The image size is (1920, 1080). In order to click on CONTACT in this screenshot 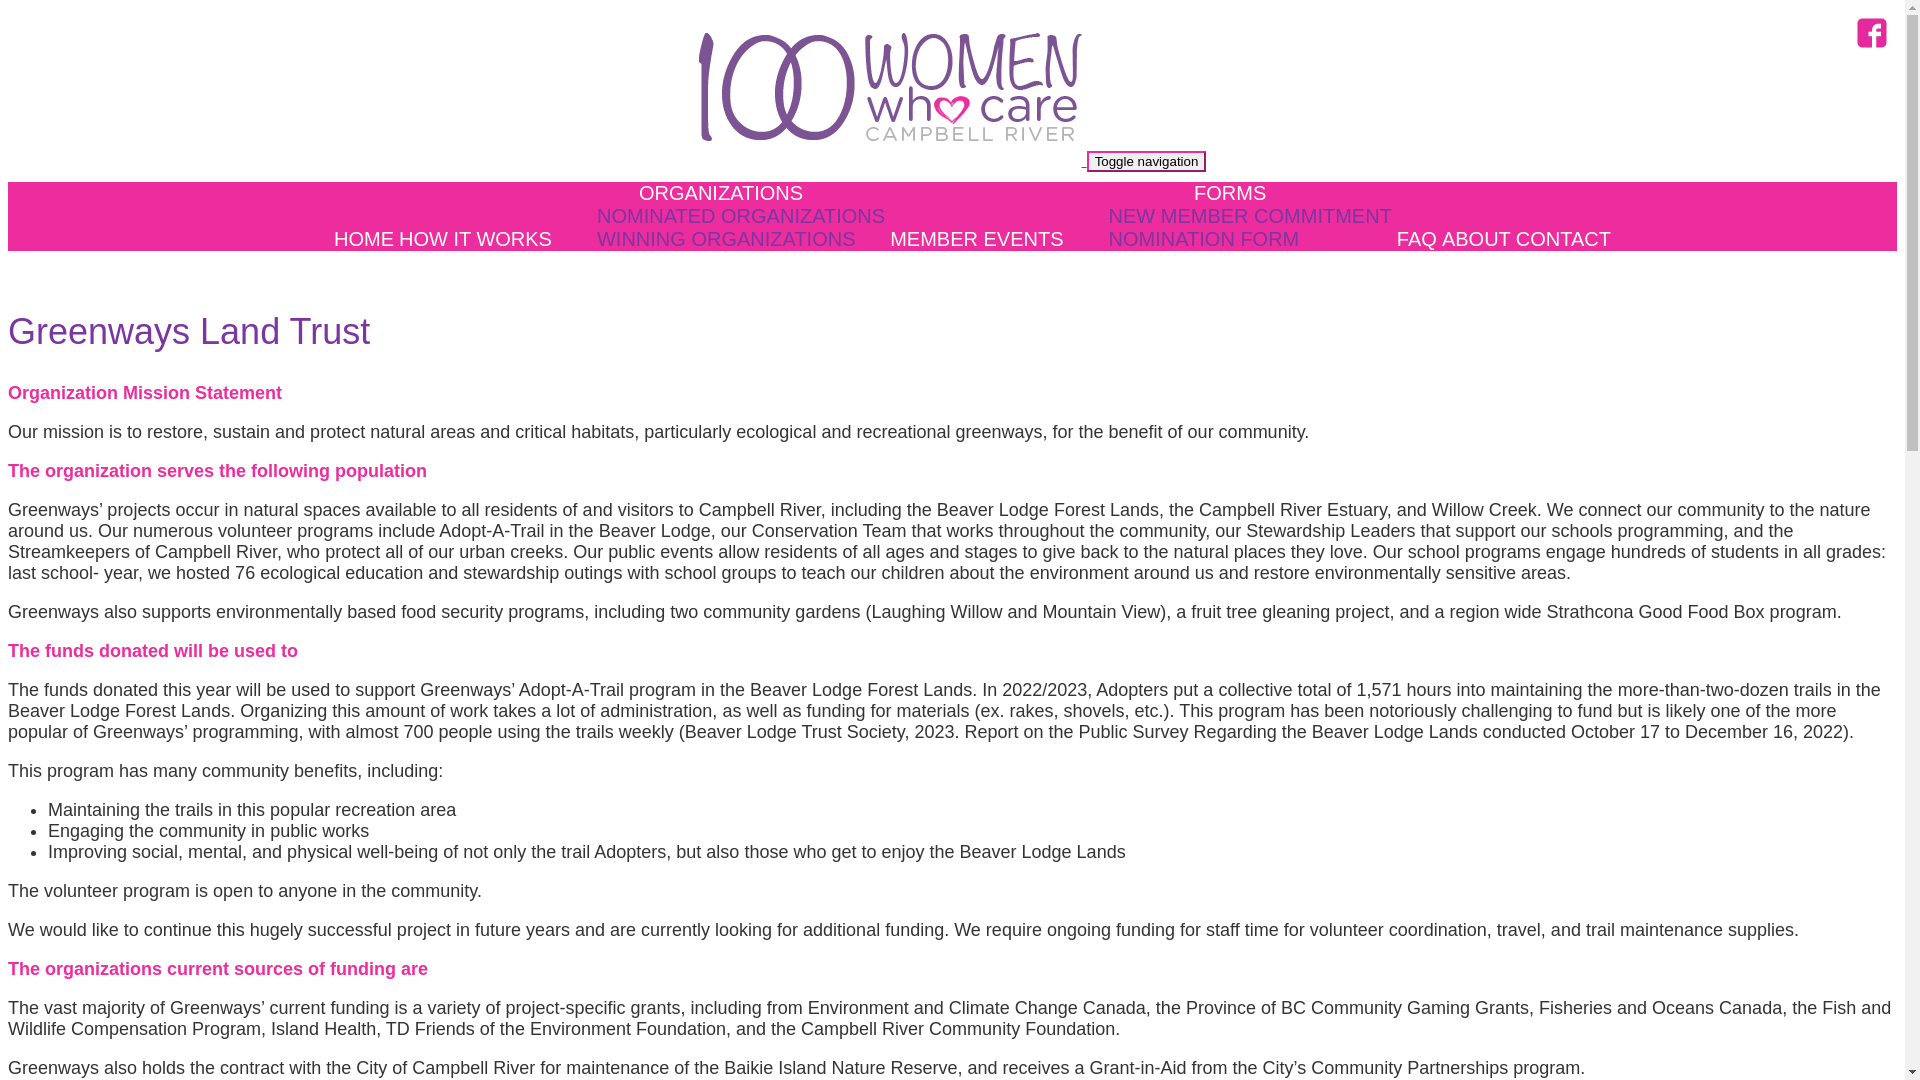, I will do `click(1564, 239)`.